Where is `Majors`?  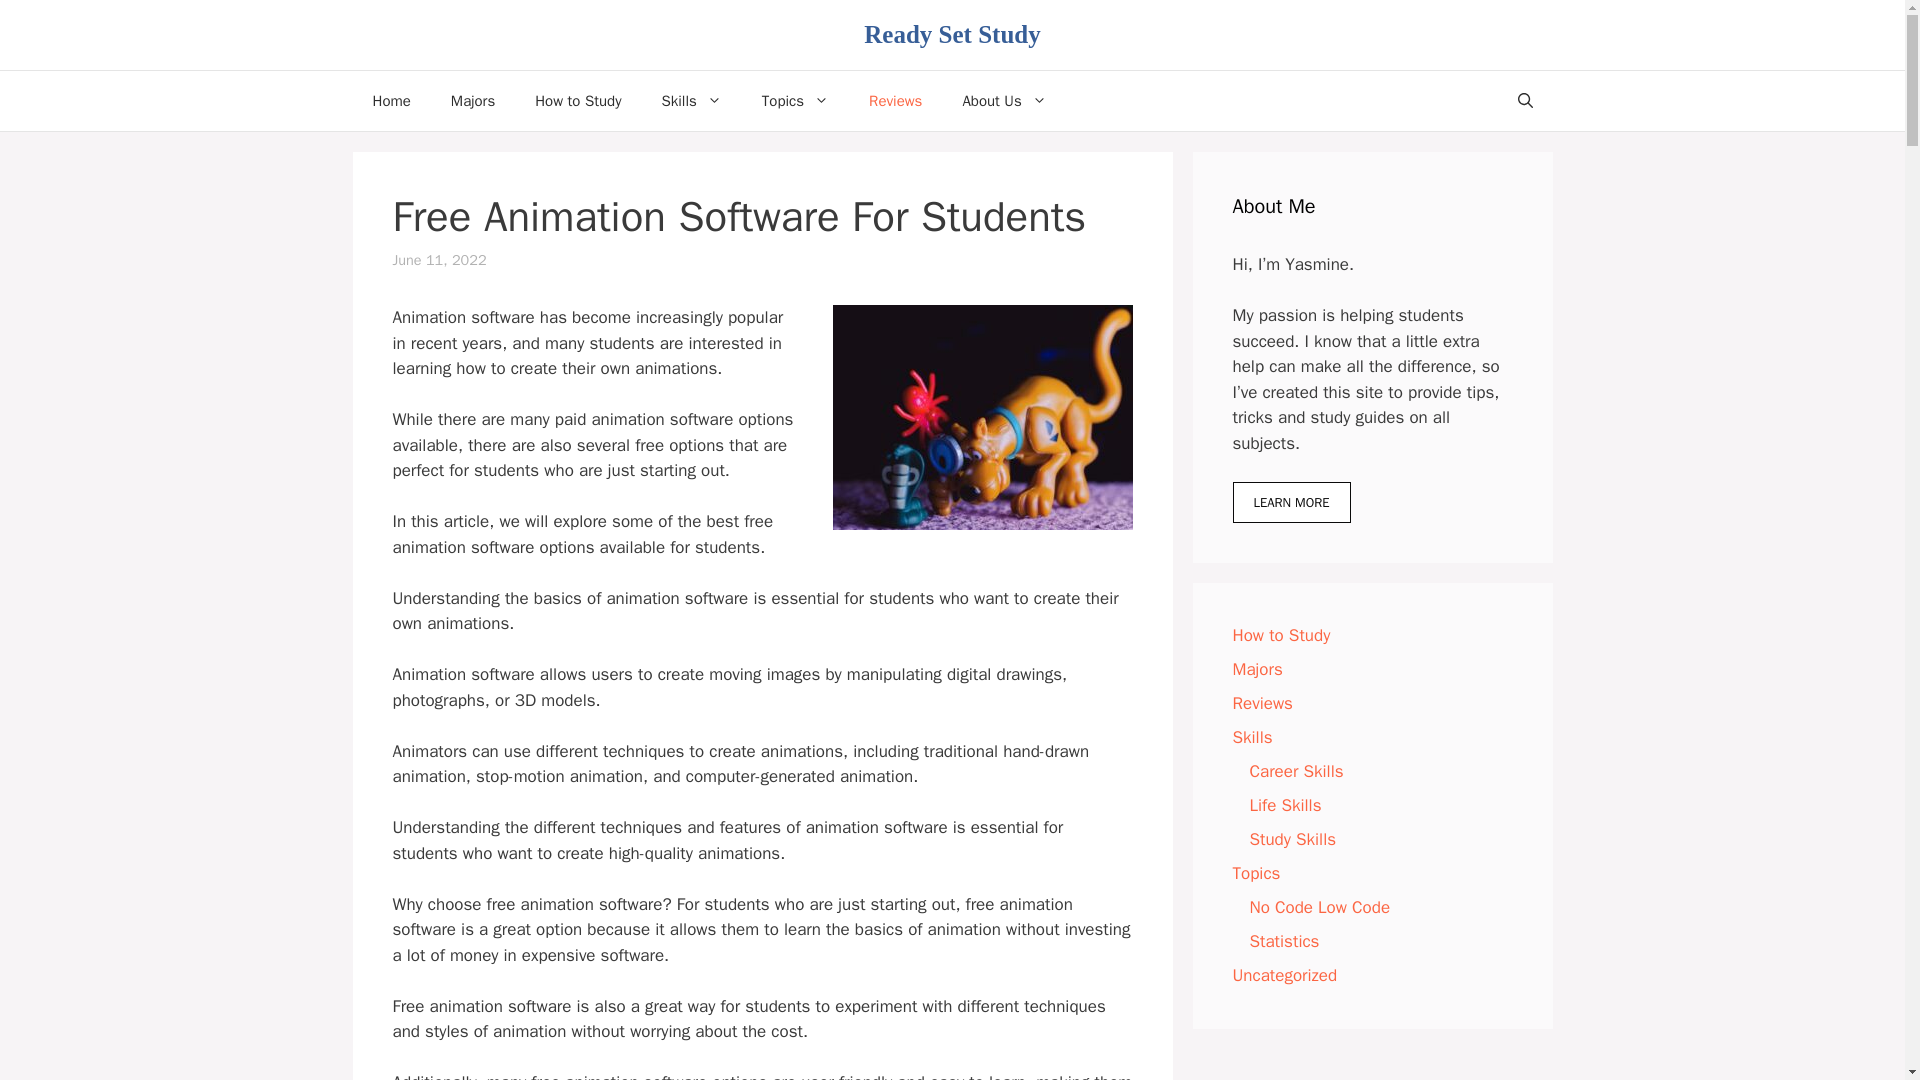 Majors is located at coordinates (472, 100).